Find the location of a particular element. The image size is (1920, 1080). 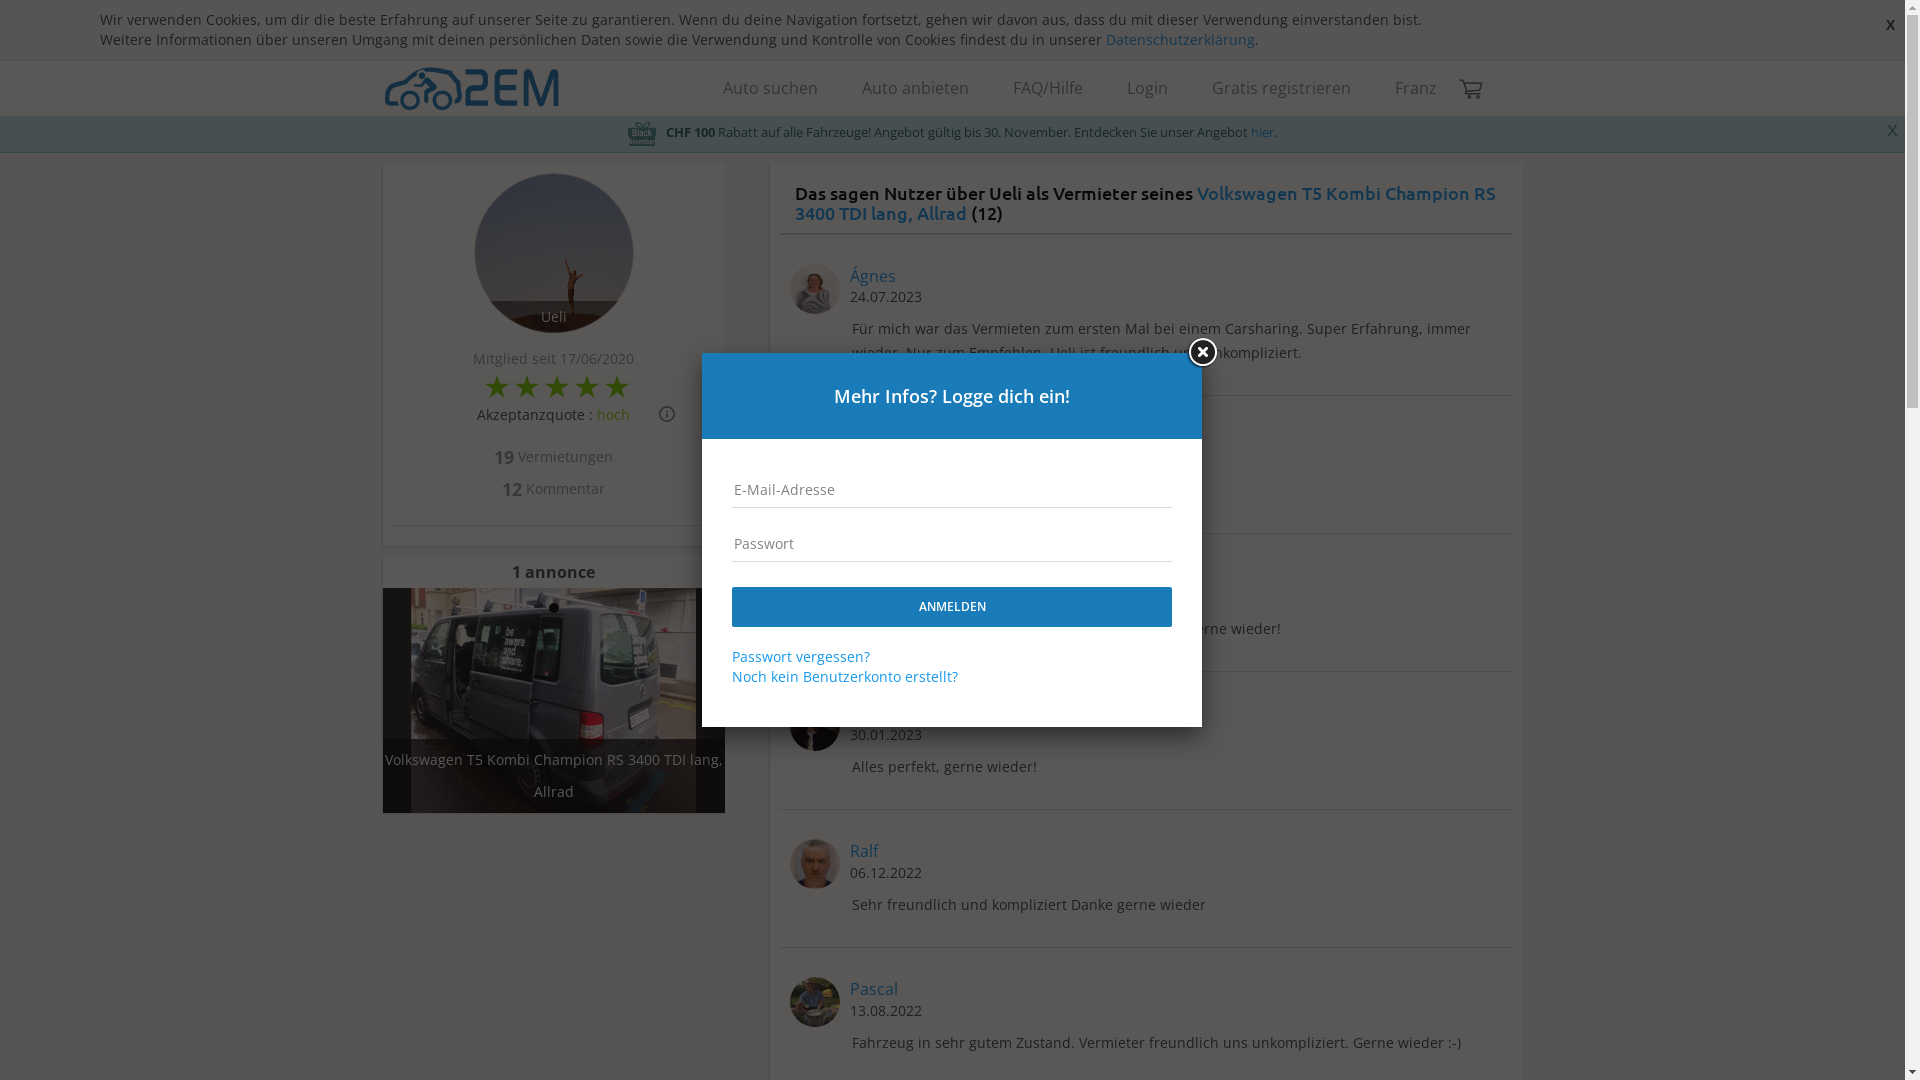

Noch kein Benutzerkonto erstellt? is located at coordinates (845, 676).